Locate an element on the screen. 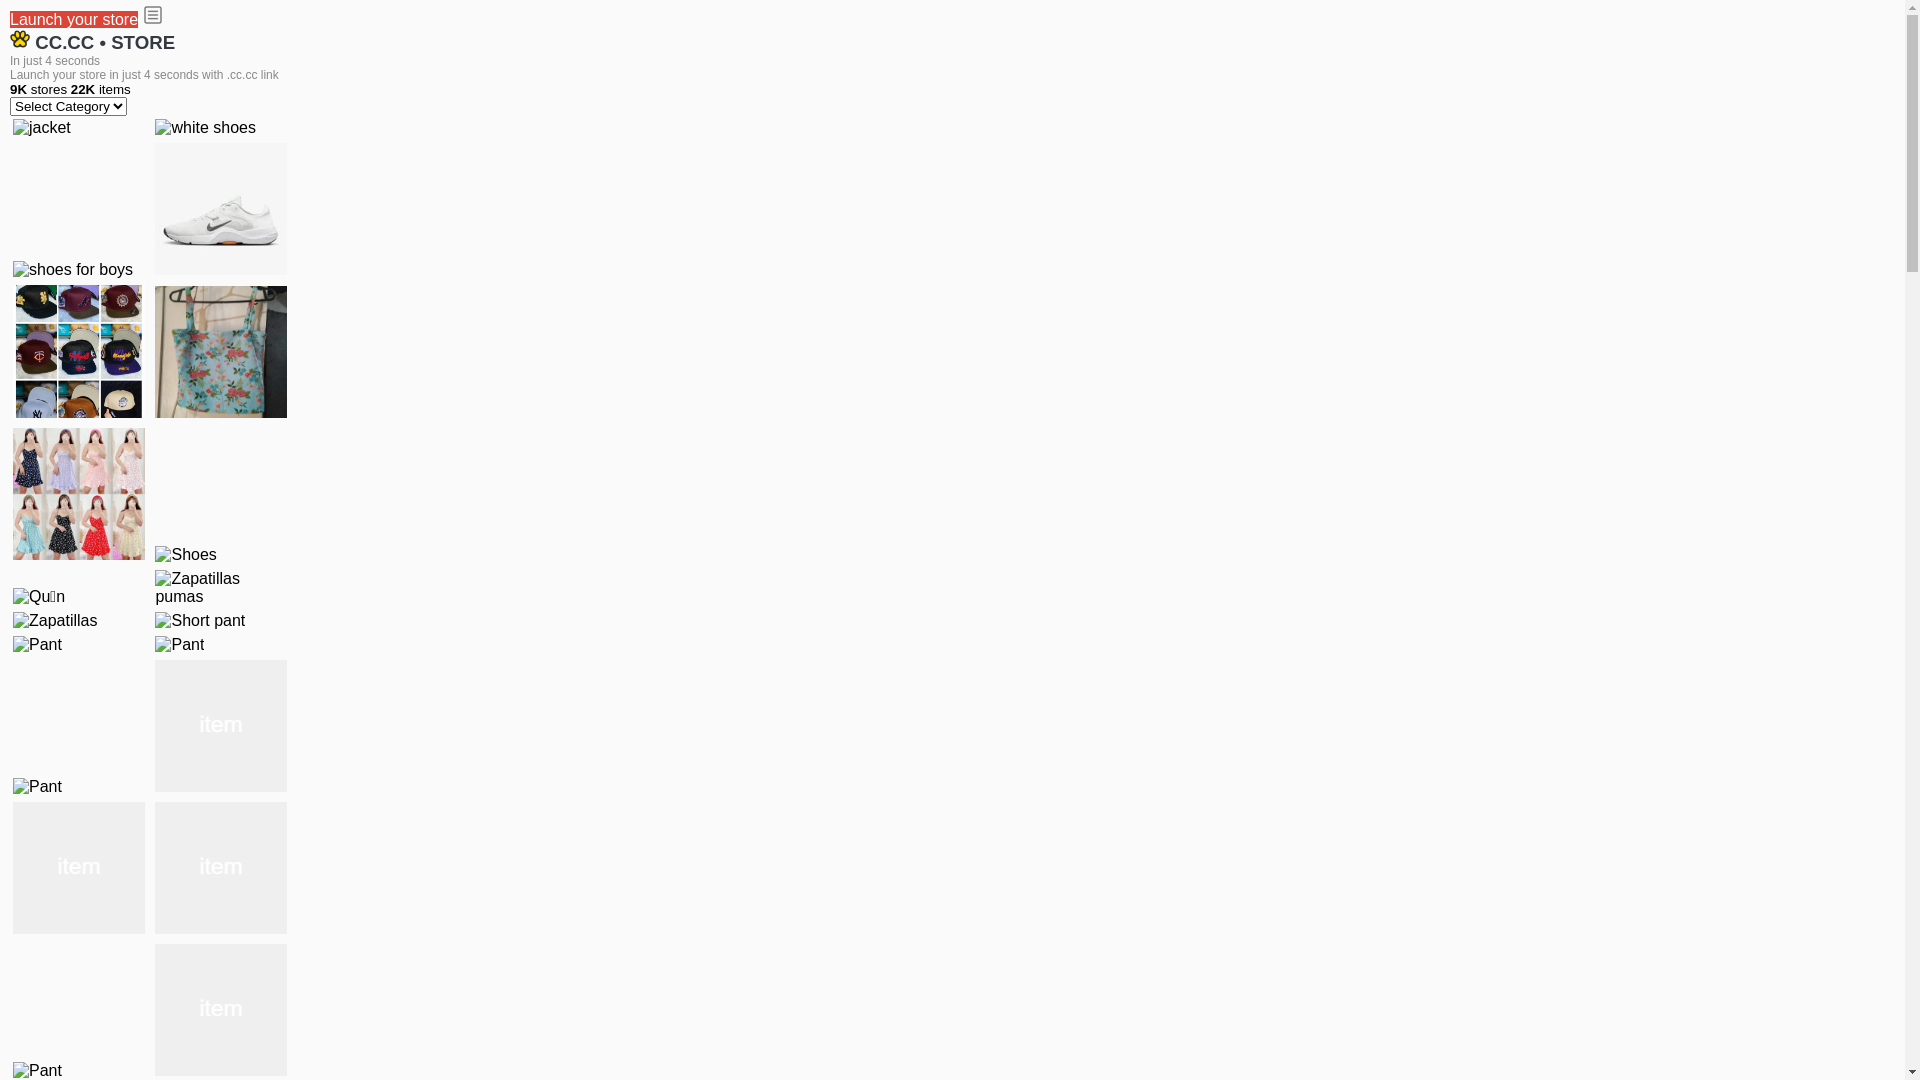  Dress/square nect top is located at coordinates (79, 494).